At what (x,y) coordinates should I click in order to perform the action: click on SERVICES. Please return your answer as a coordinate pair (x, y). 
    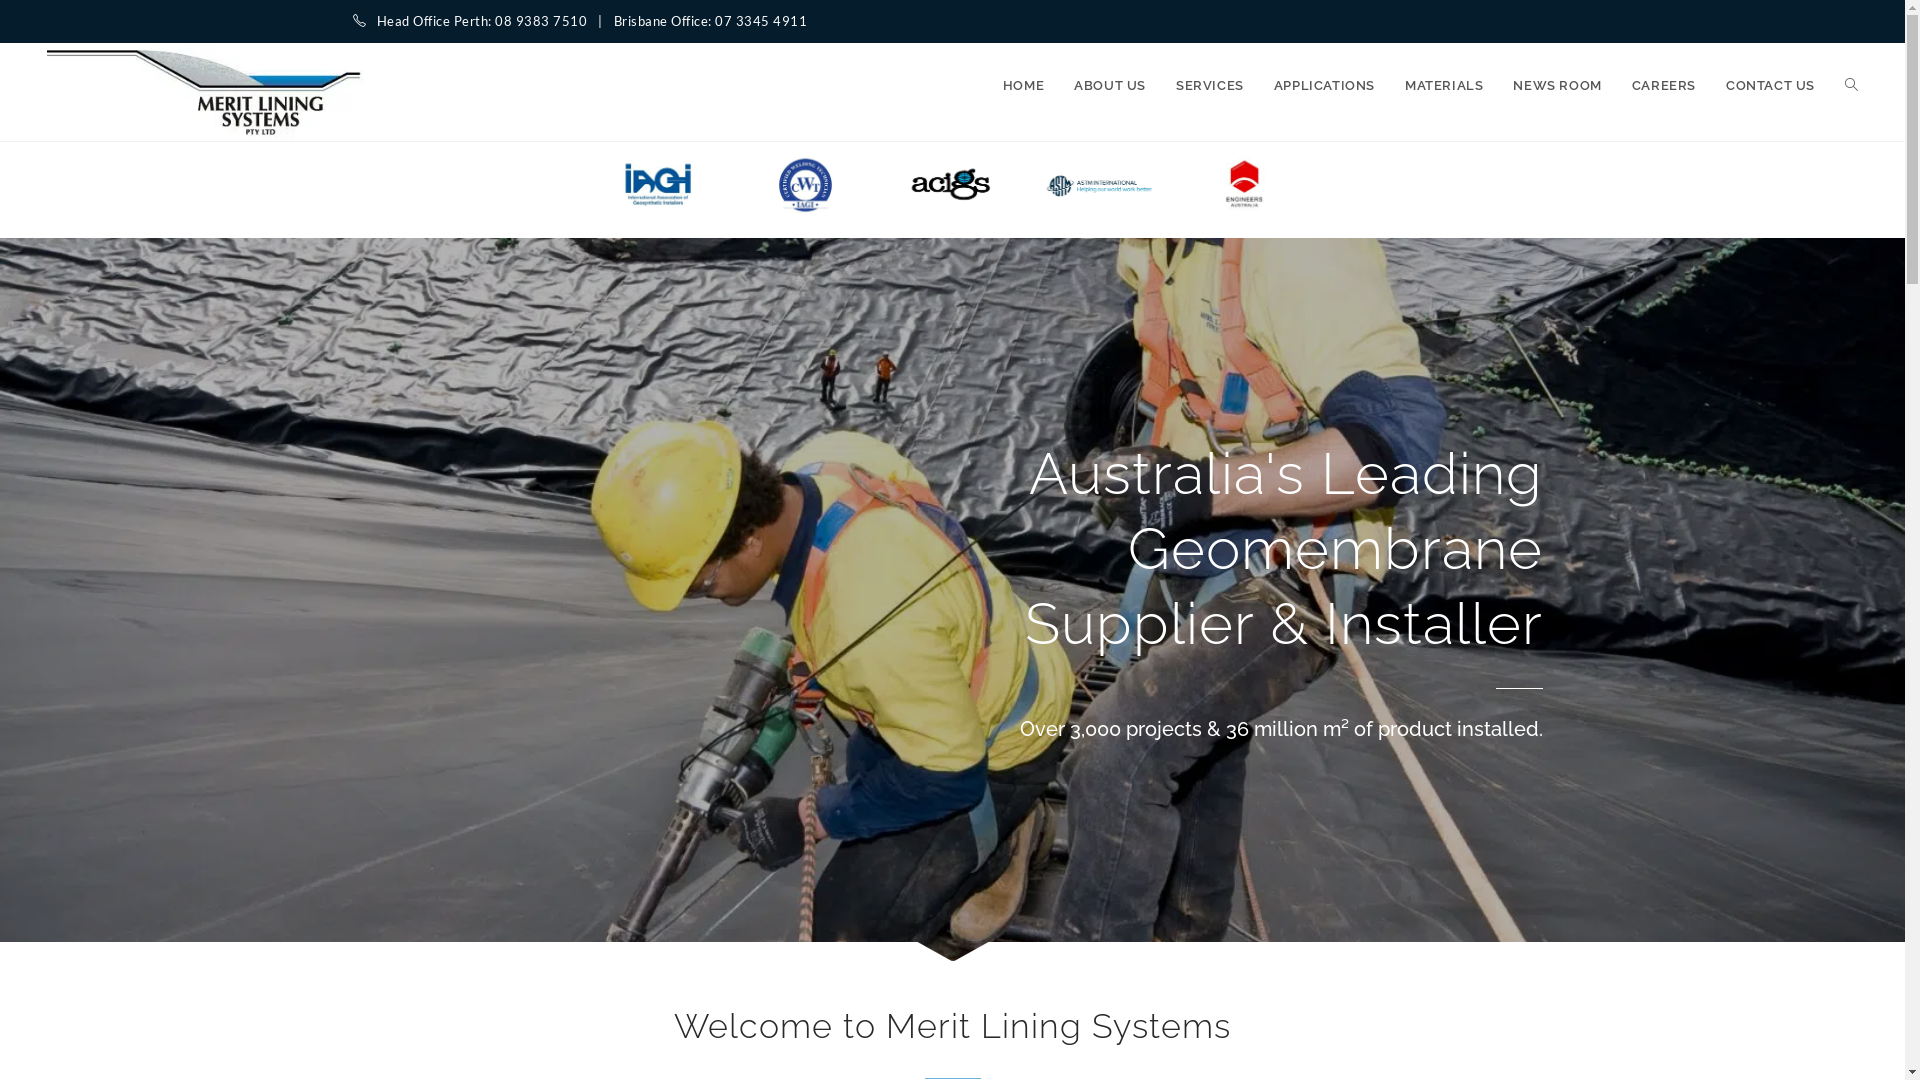
    Looking at the image, I should click on (1210, 86).